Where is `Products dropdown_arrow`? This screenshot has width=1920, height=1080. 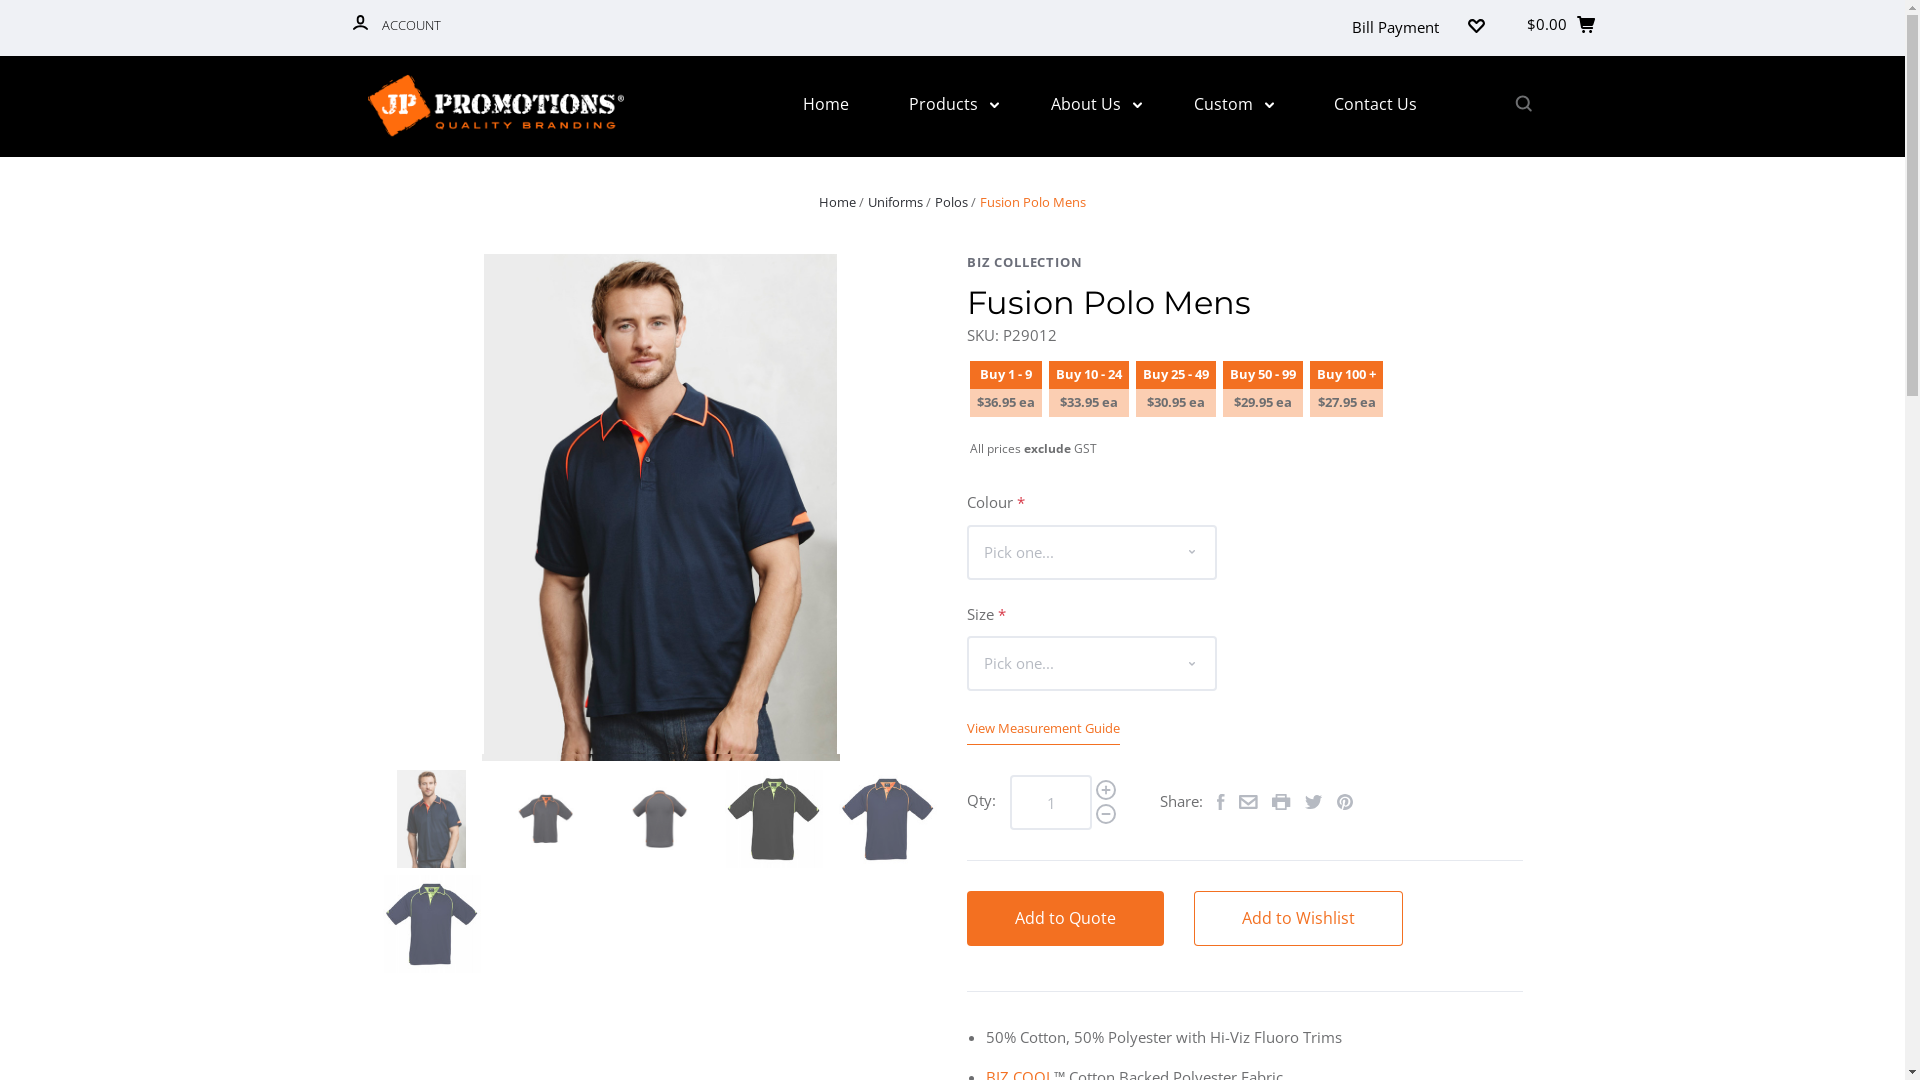 Products dropdown_arrow is located at coordinates (954, 104).